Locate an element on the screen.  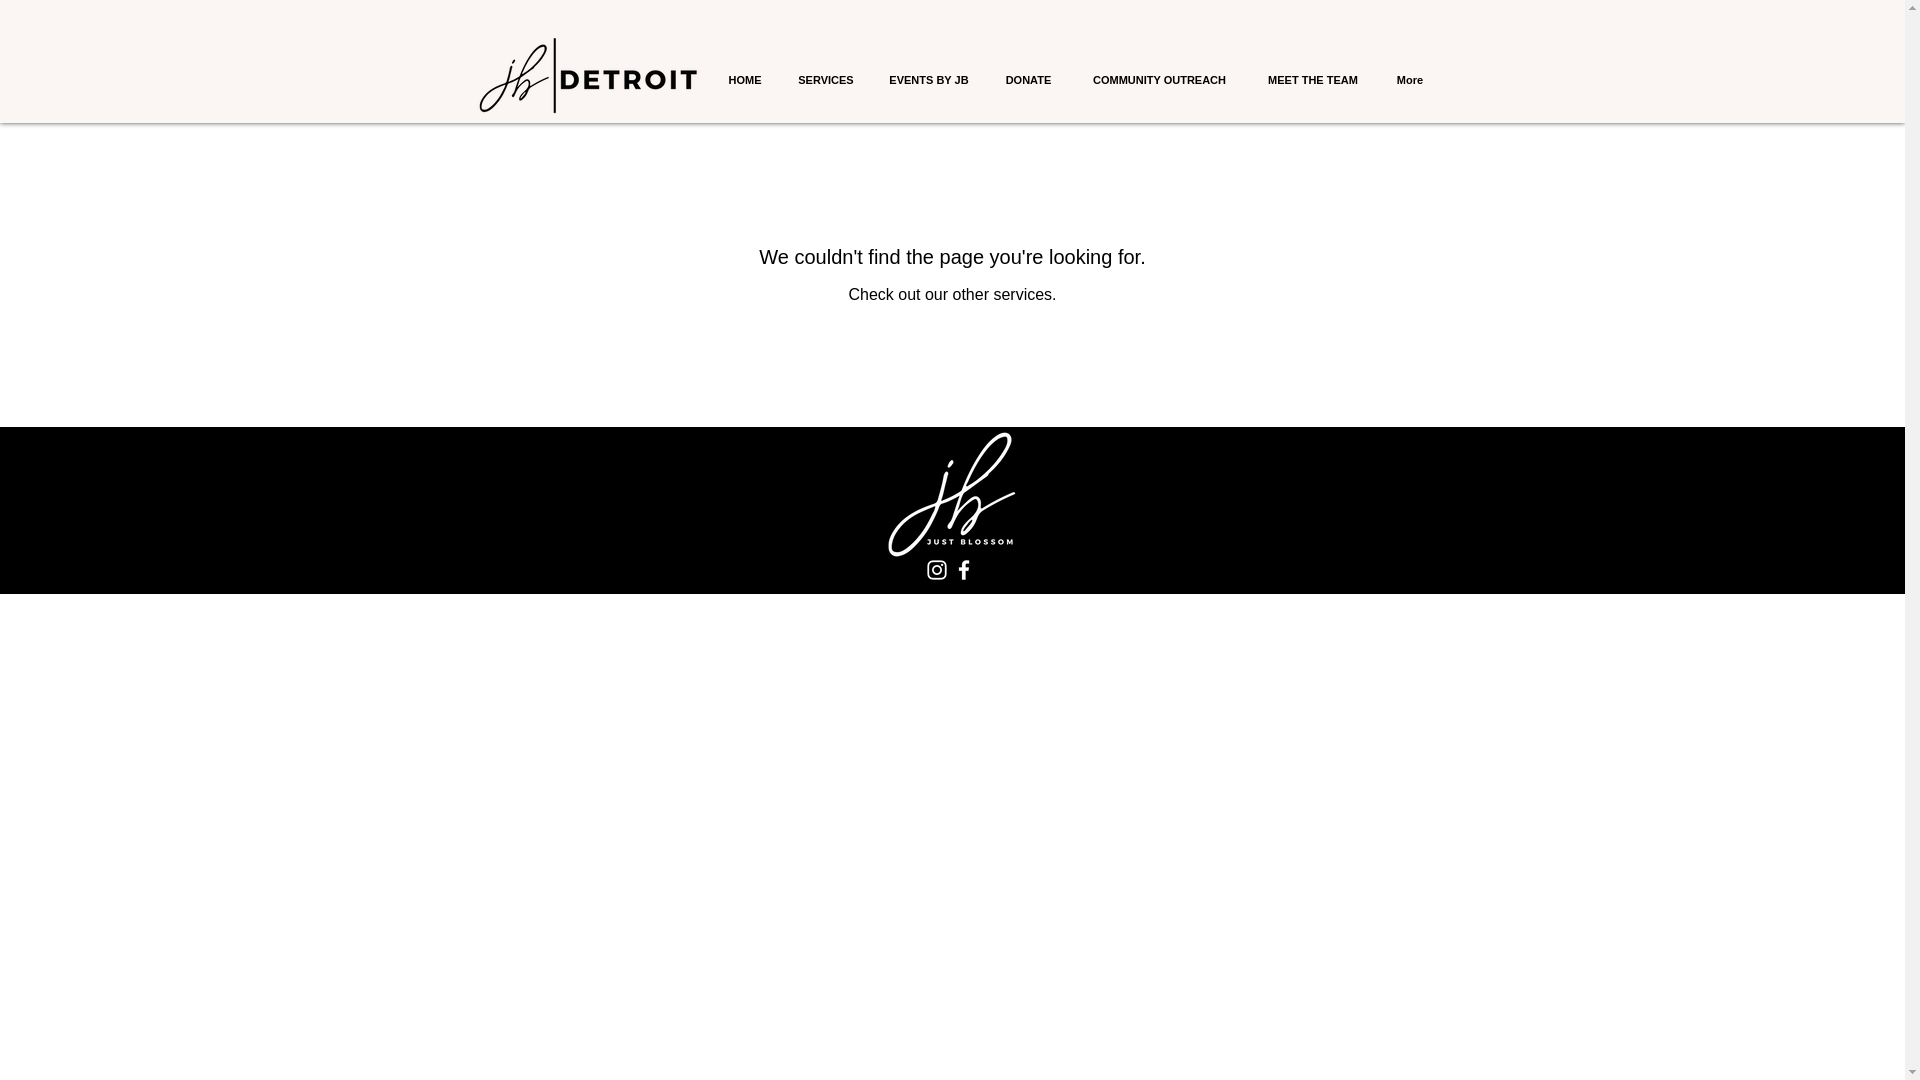
MEET THE TEAM is located at coordinates (1312, 80).